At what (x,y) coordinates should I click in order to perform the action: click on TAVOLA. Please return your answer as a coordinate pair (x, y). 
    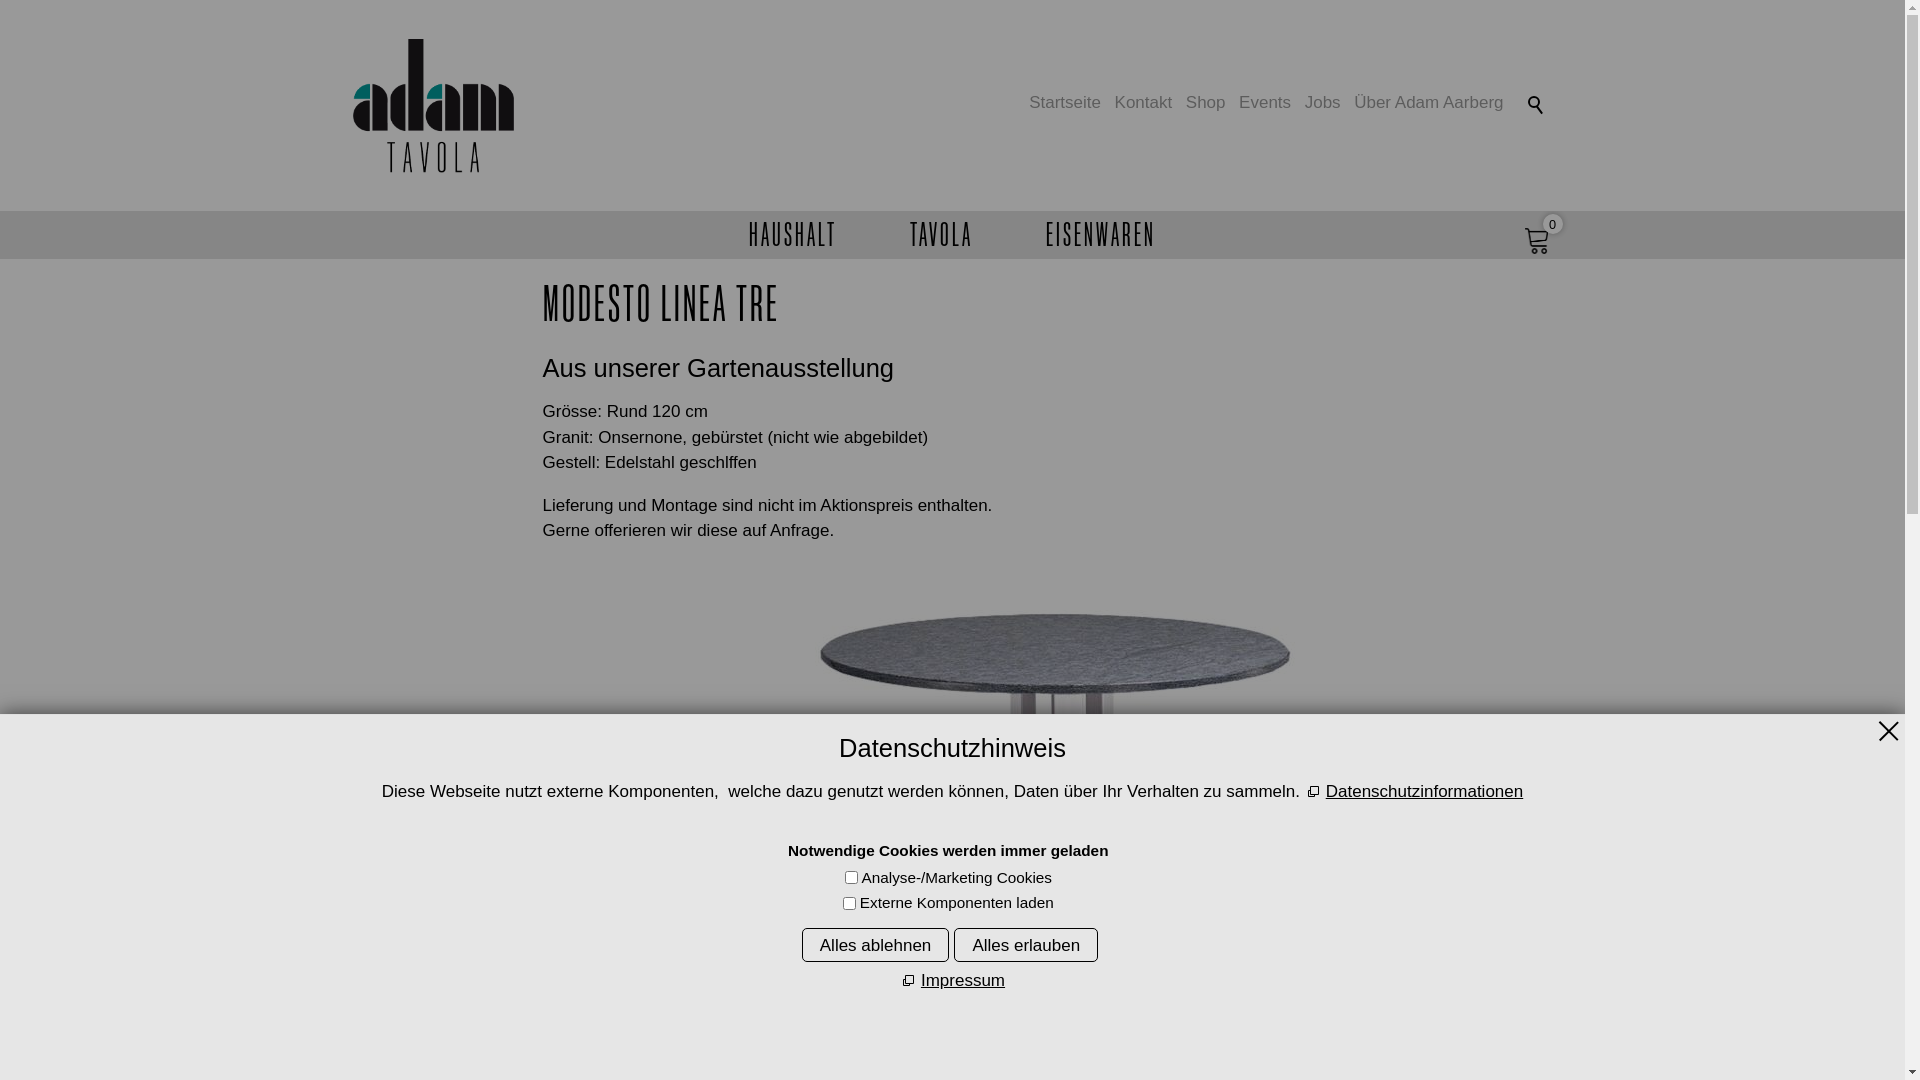
    Looking at the image, I should click on (942, 235).